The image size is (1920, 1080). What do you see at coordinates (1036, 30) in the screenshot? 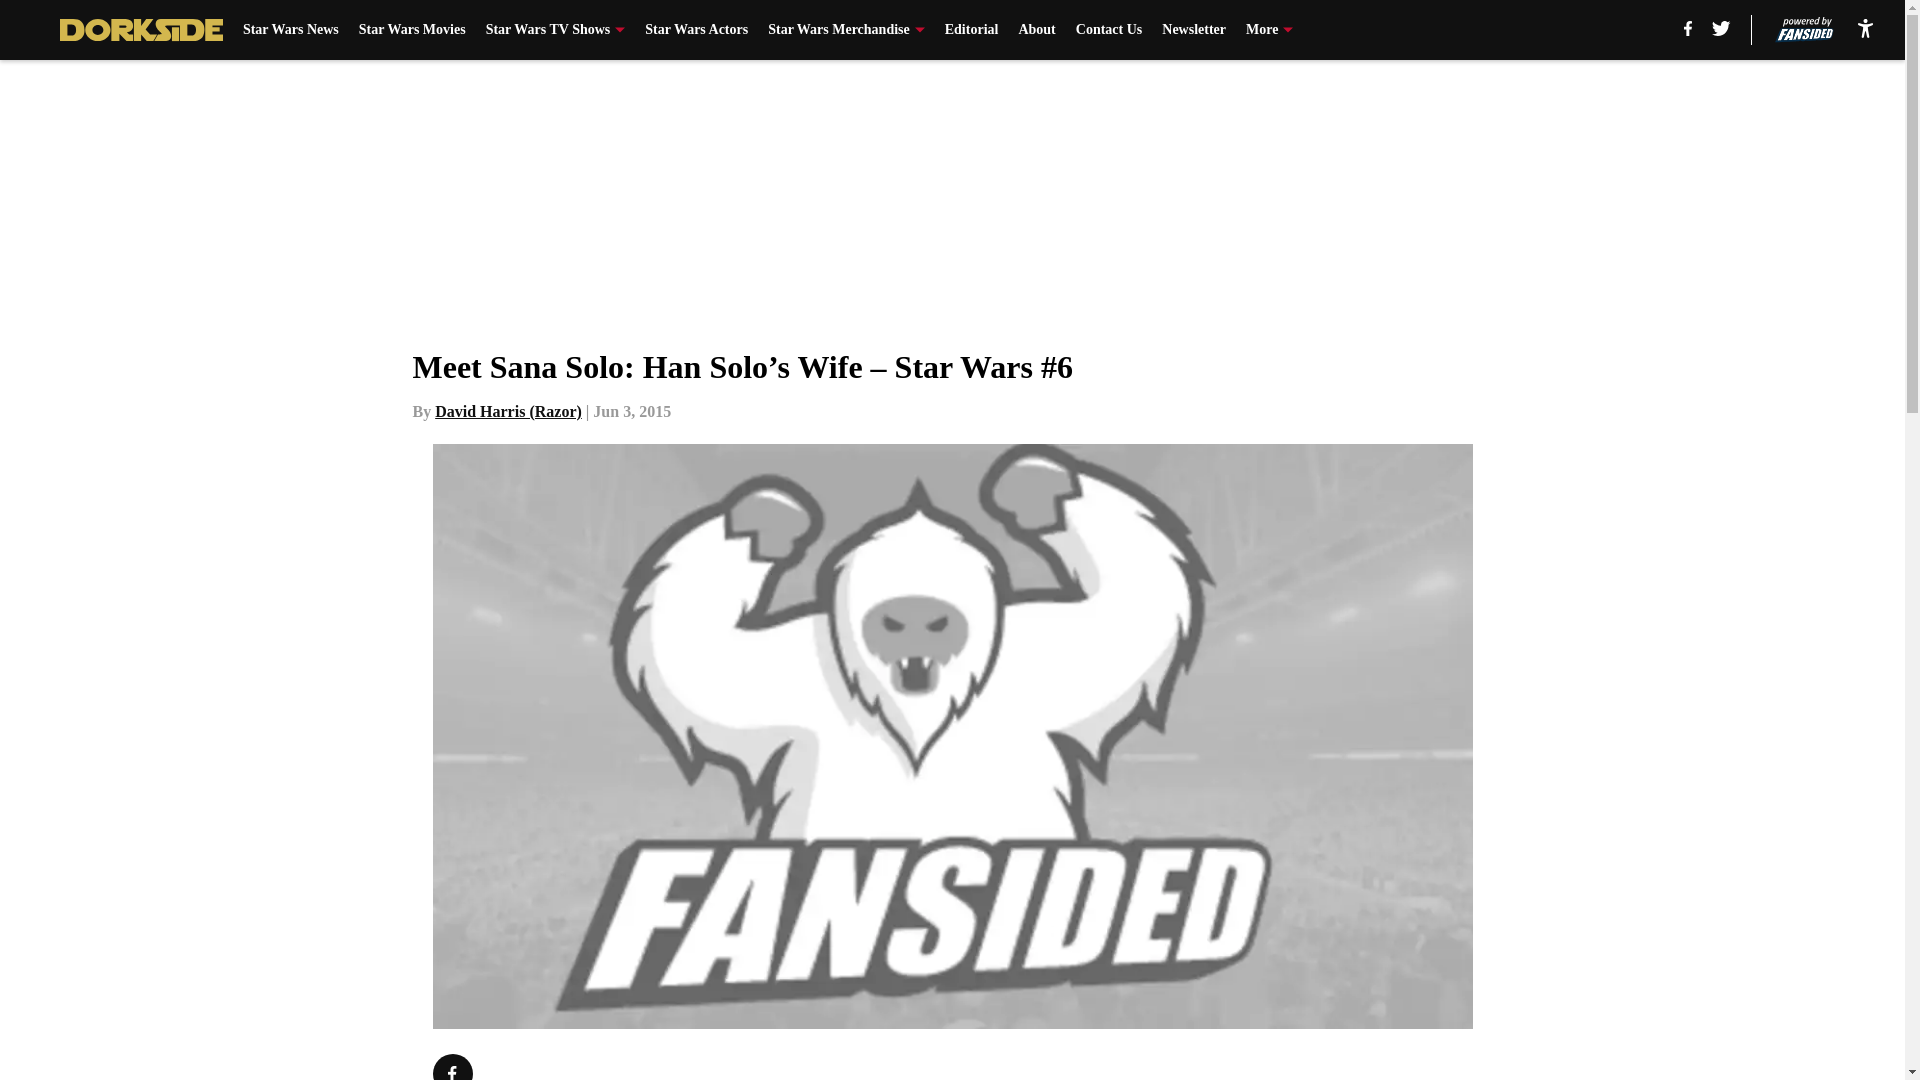
I see `About` at bounding box center [1036, 30].